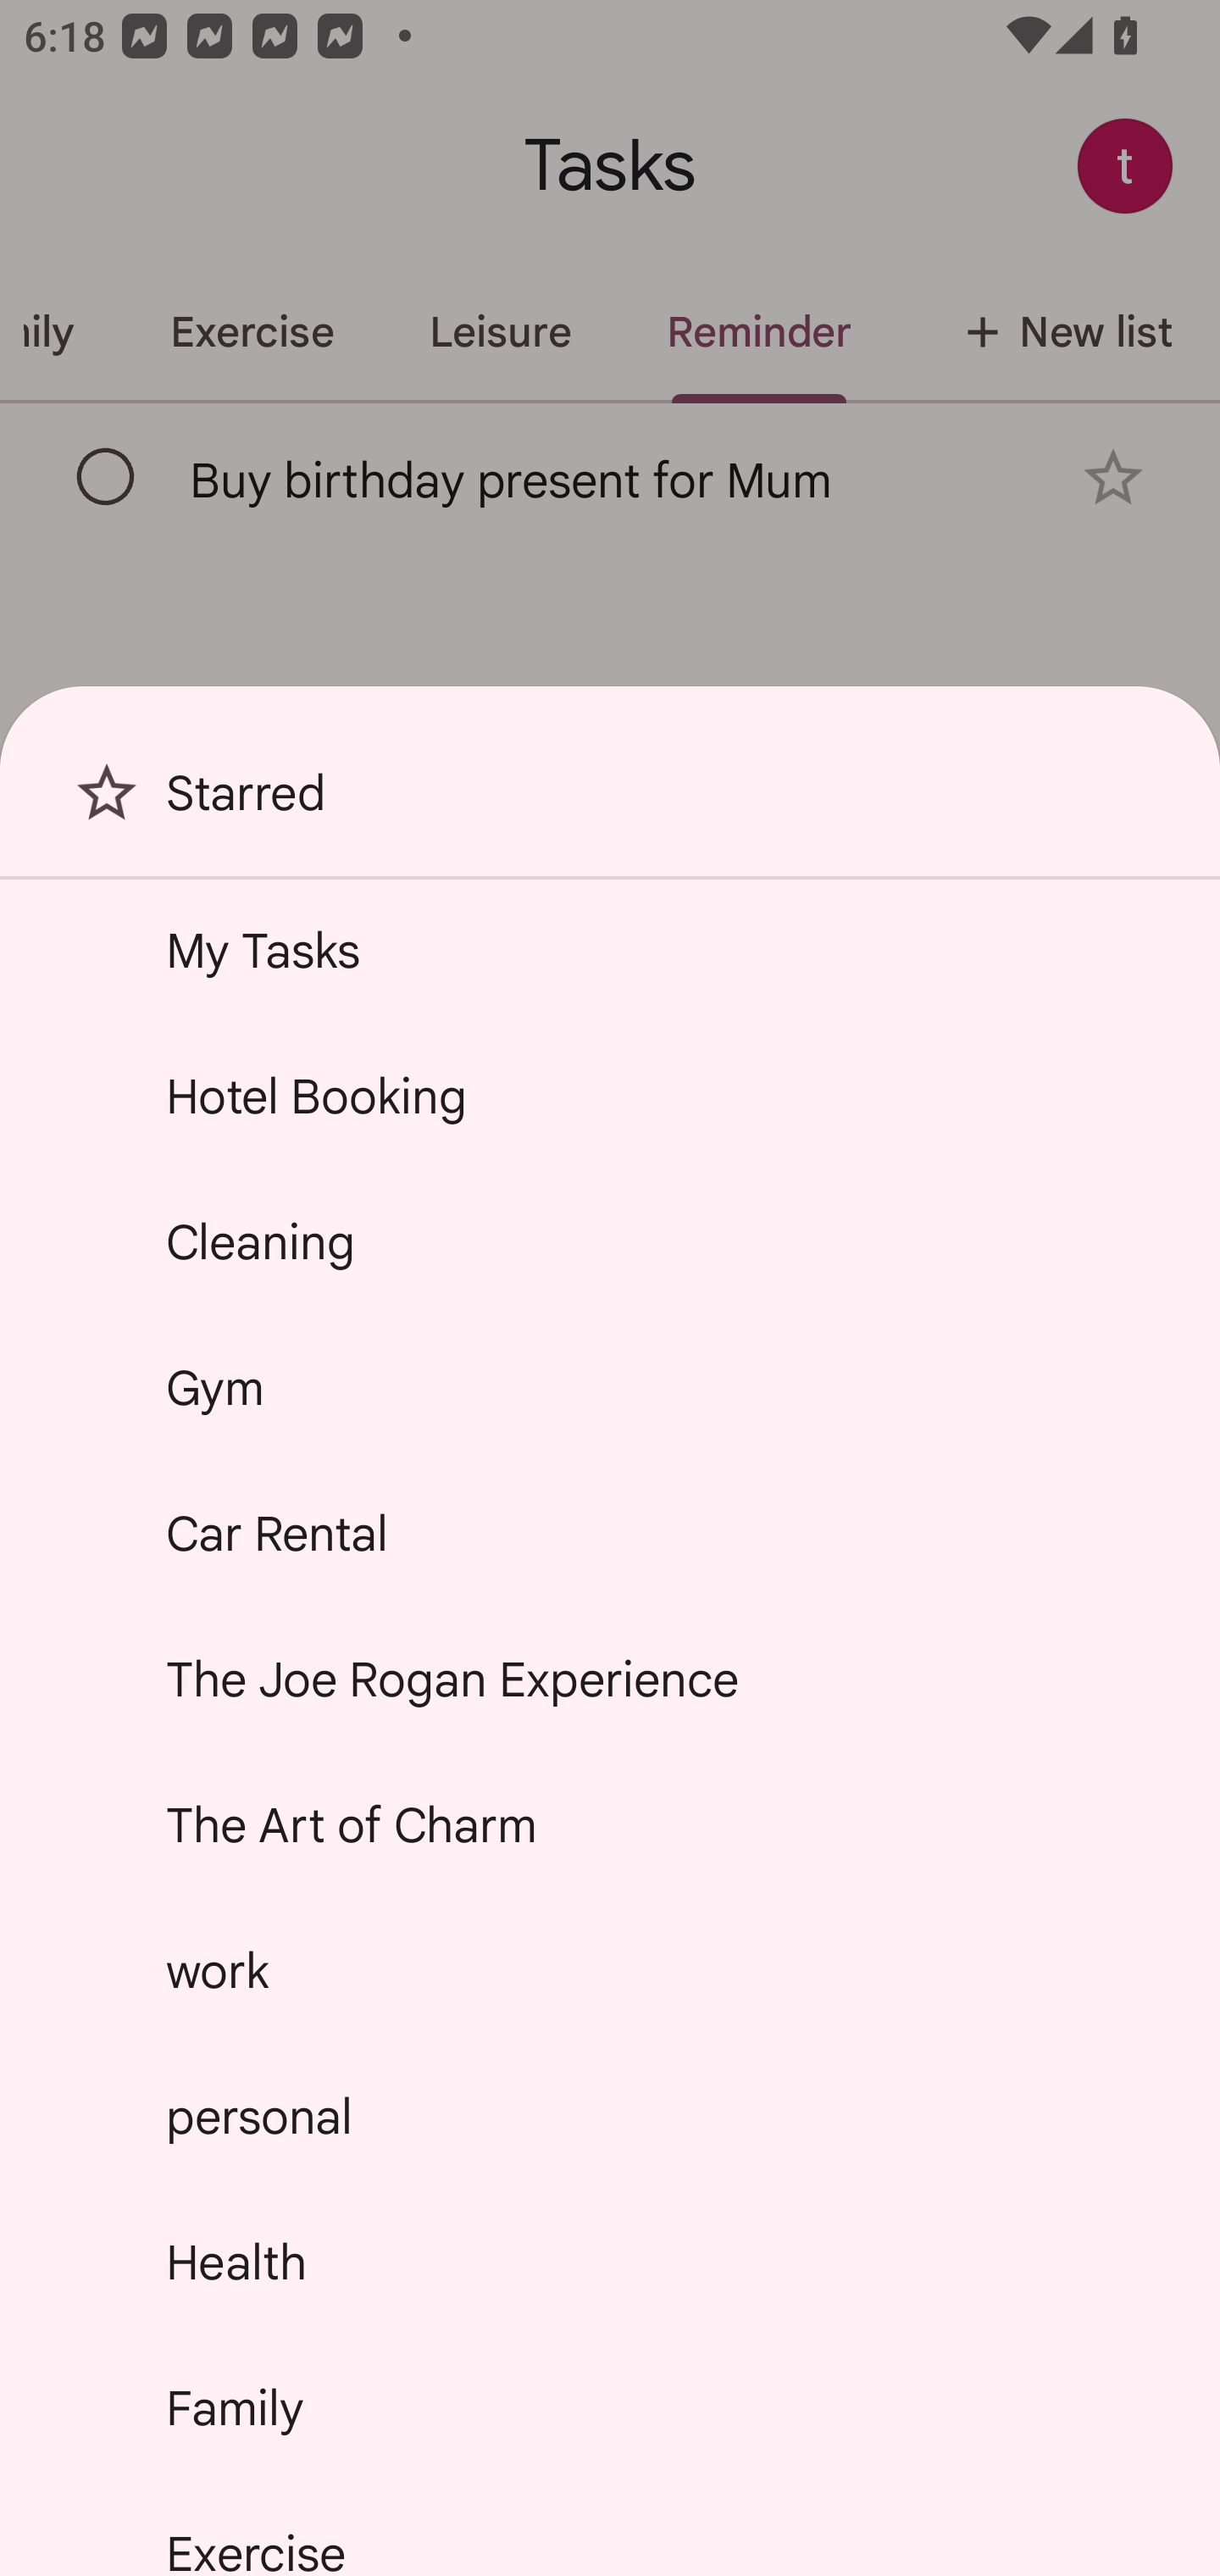 This screenshot has width=1220, height=2576. I want to click on The Joe Rogan Experience, so click(610, 1679).